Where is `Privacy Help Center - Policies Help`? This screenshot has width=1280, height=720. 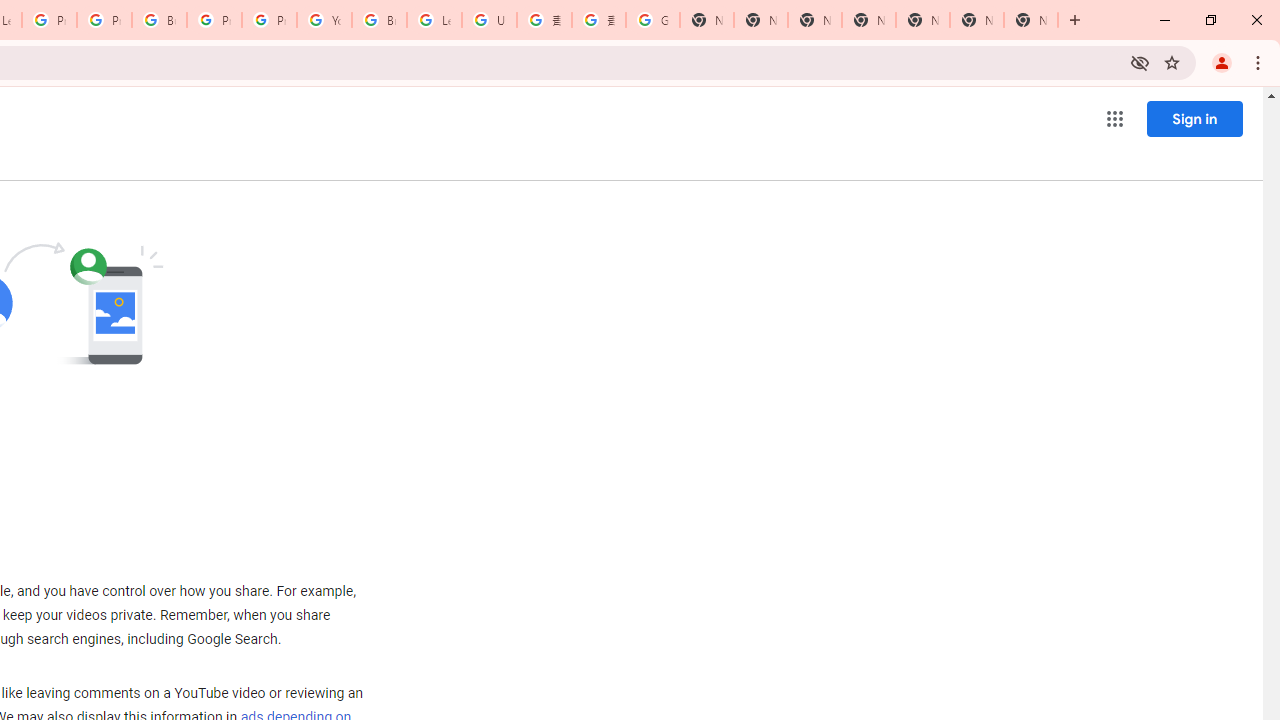
Privacy Help Center - Policies Help is located at coordinates (48, 20).